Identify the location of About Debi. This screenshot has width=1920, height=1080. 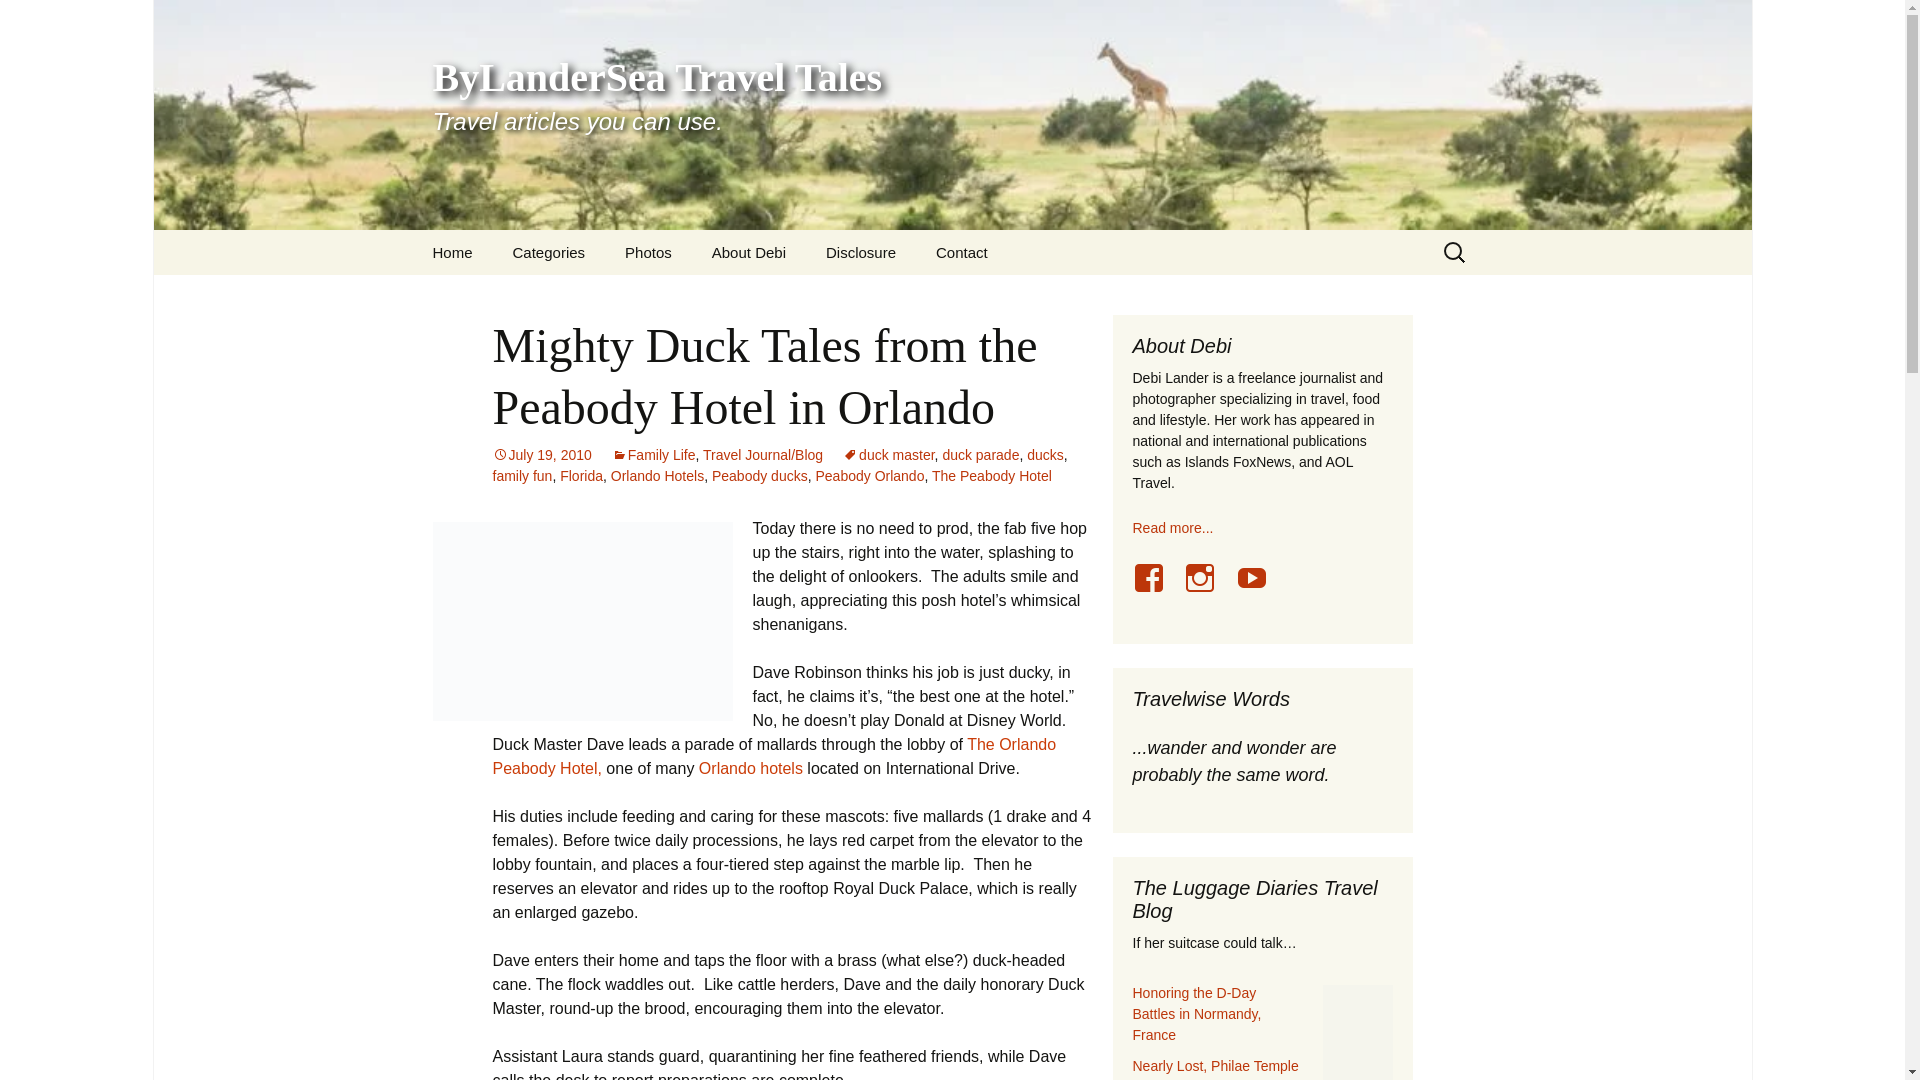
(748, 252).